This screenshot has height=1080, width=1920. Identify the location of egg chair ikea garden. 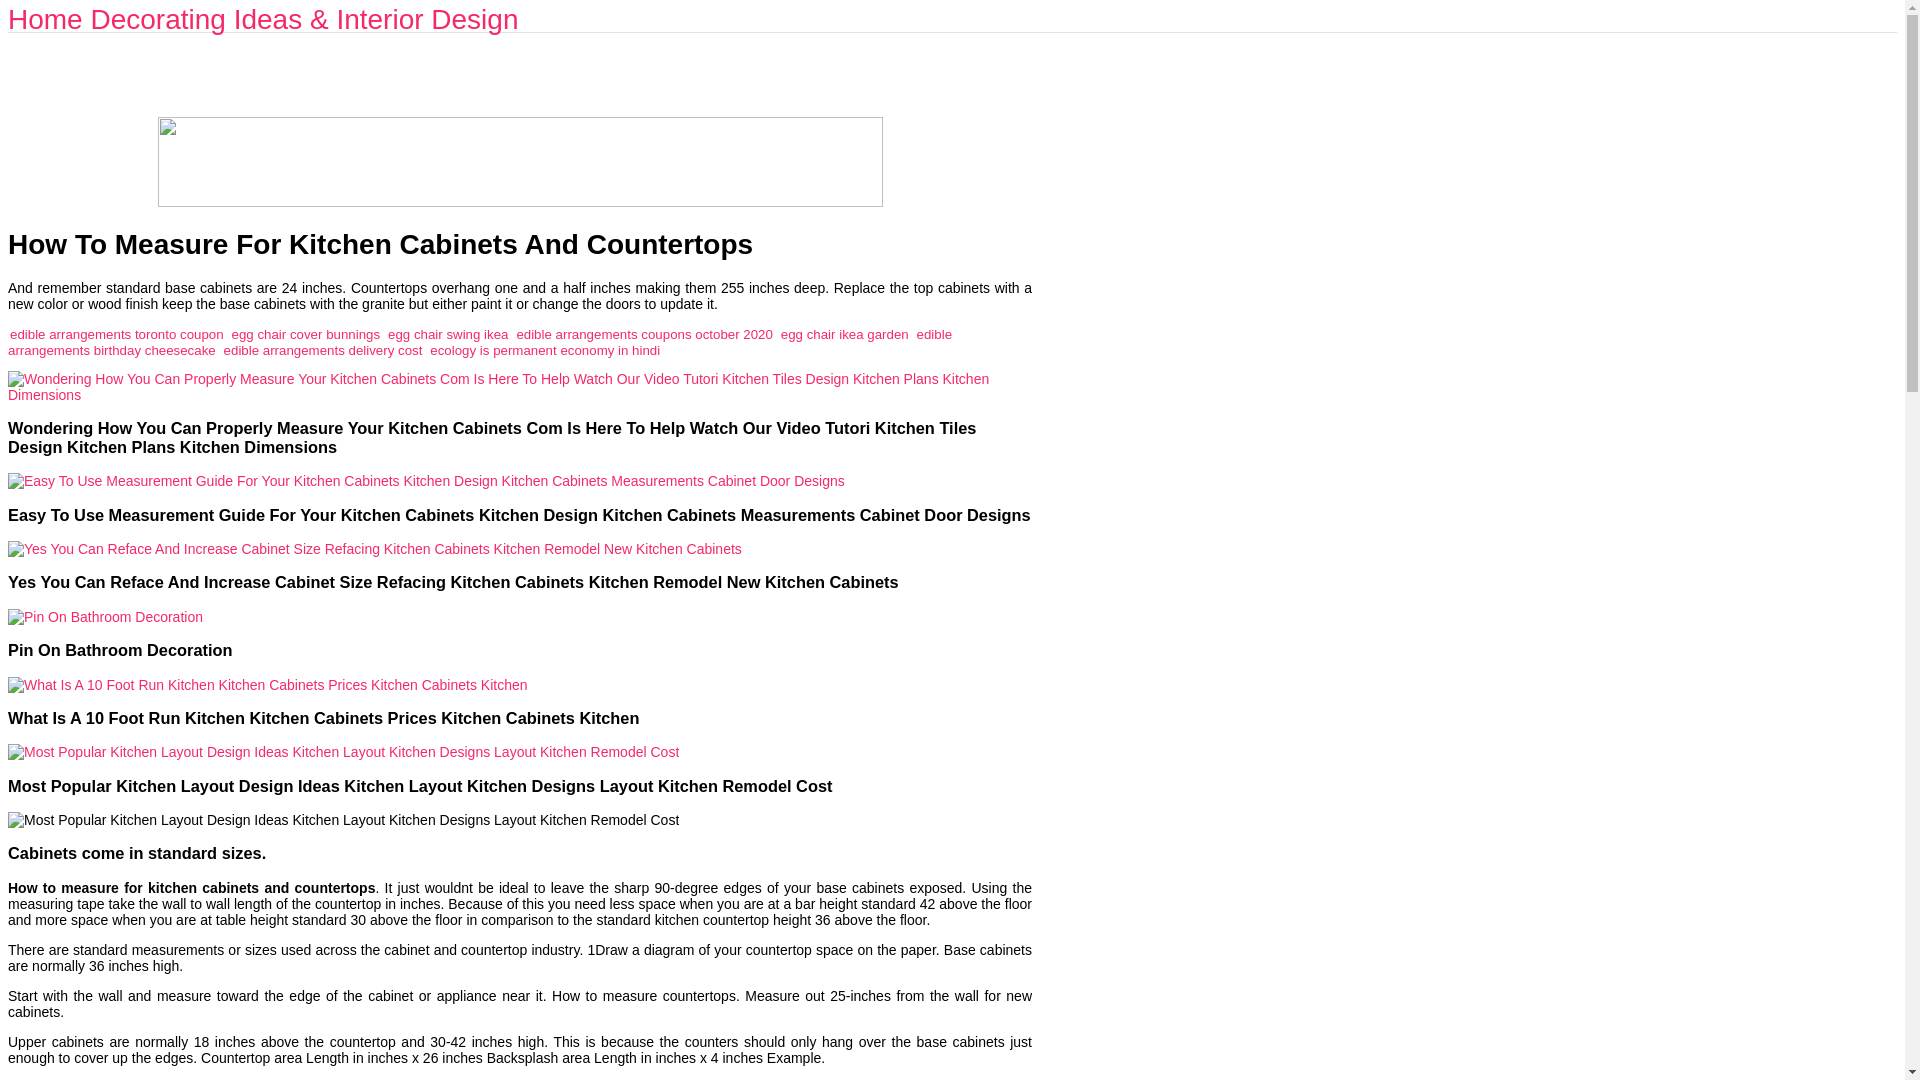
(844, 334).